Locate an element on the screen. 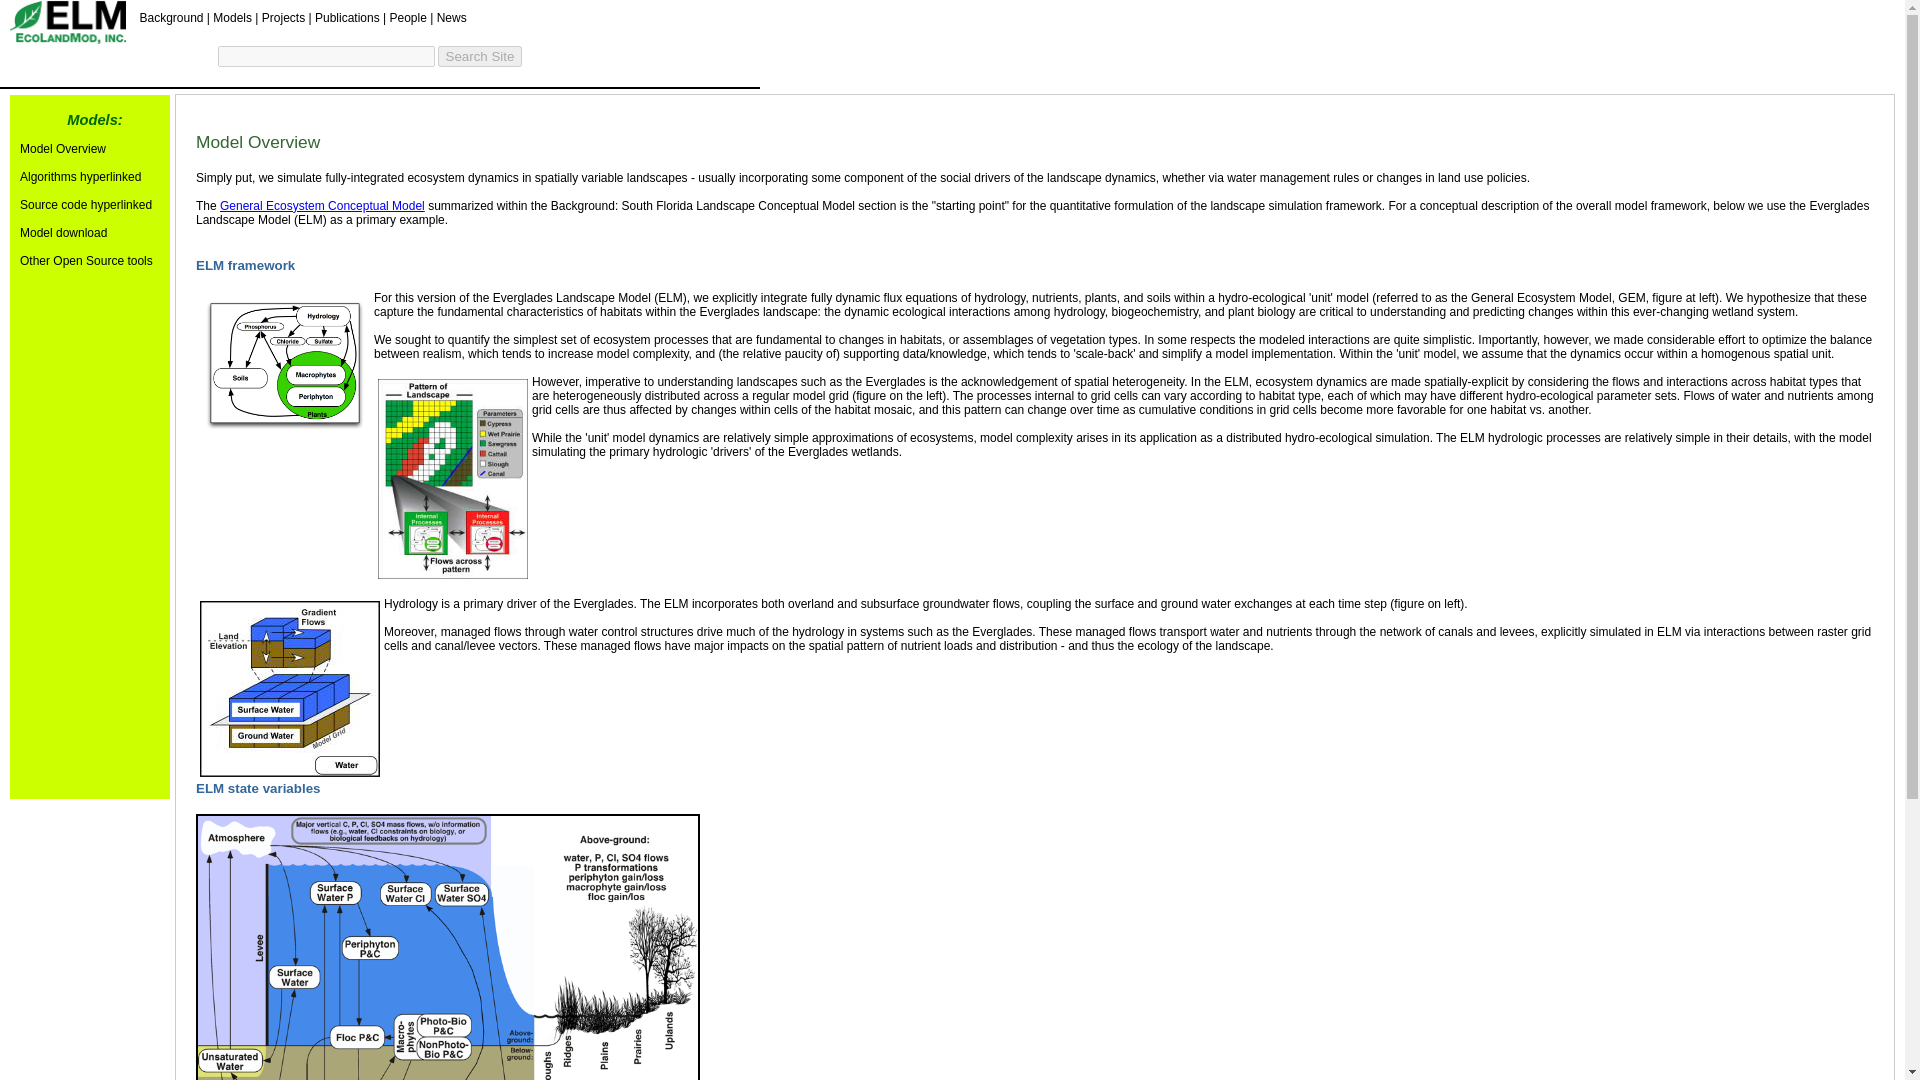  Models is located at coordinates (232, 16).